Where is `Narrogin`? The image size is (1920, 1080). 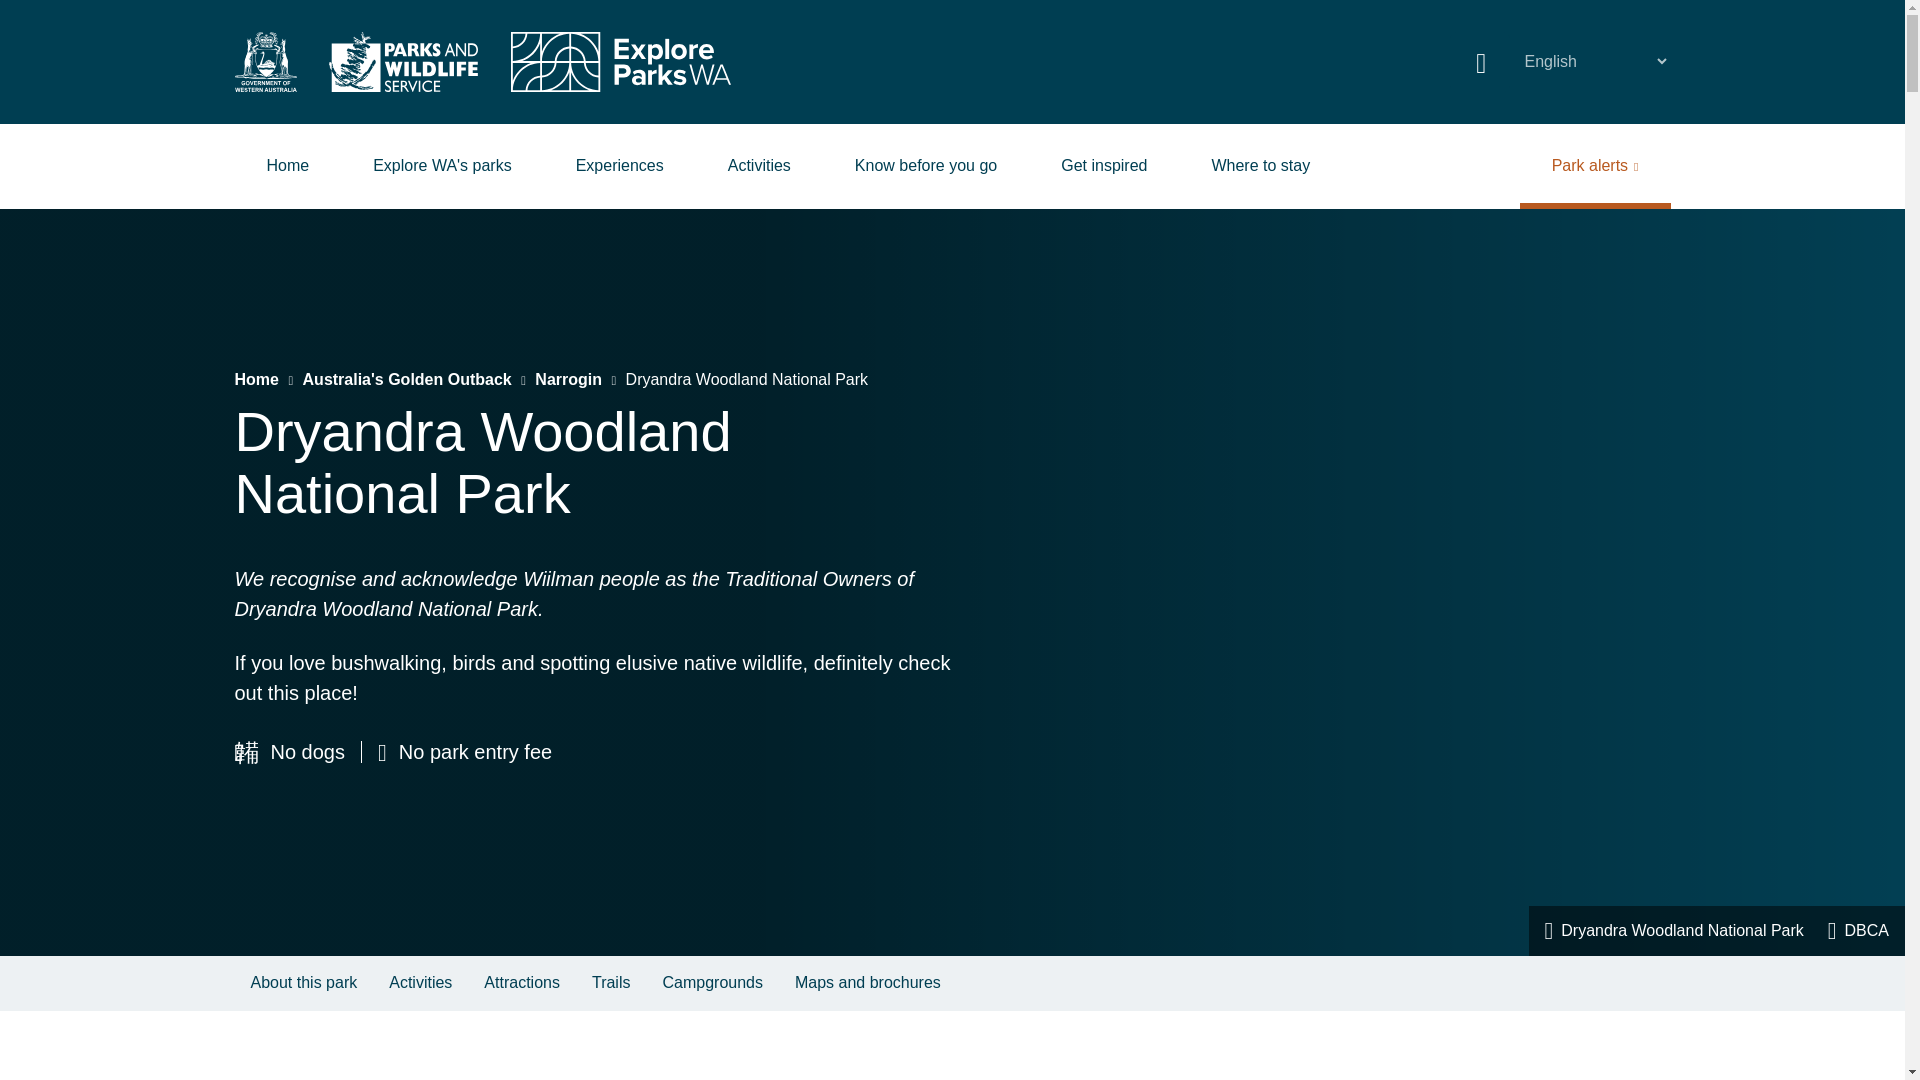 Narrogin is located at coordinates (568, 379).